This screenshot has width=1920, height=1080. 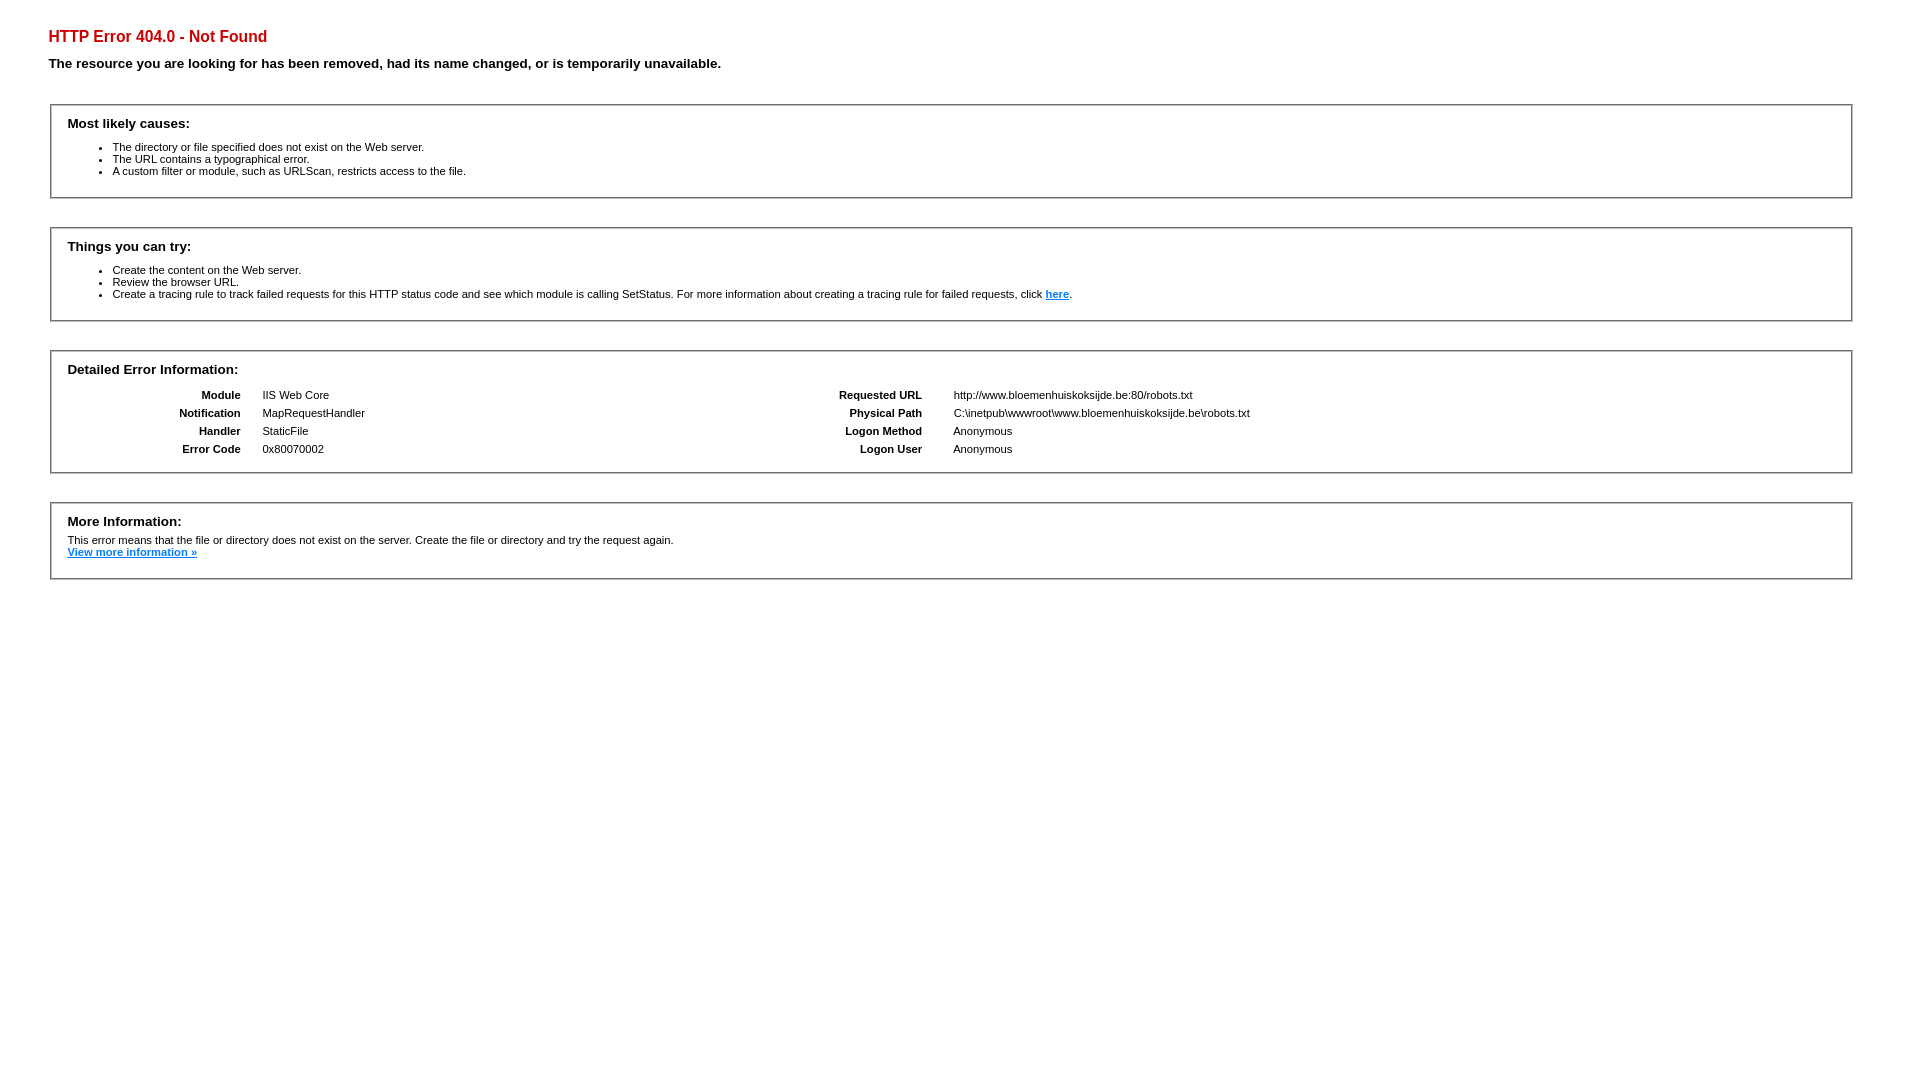 What do you see at coordinates (1058, 294) in the screenshot?
I see `here` at bounding box center [1058, 294].